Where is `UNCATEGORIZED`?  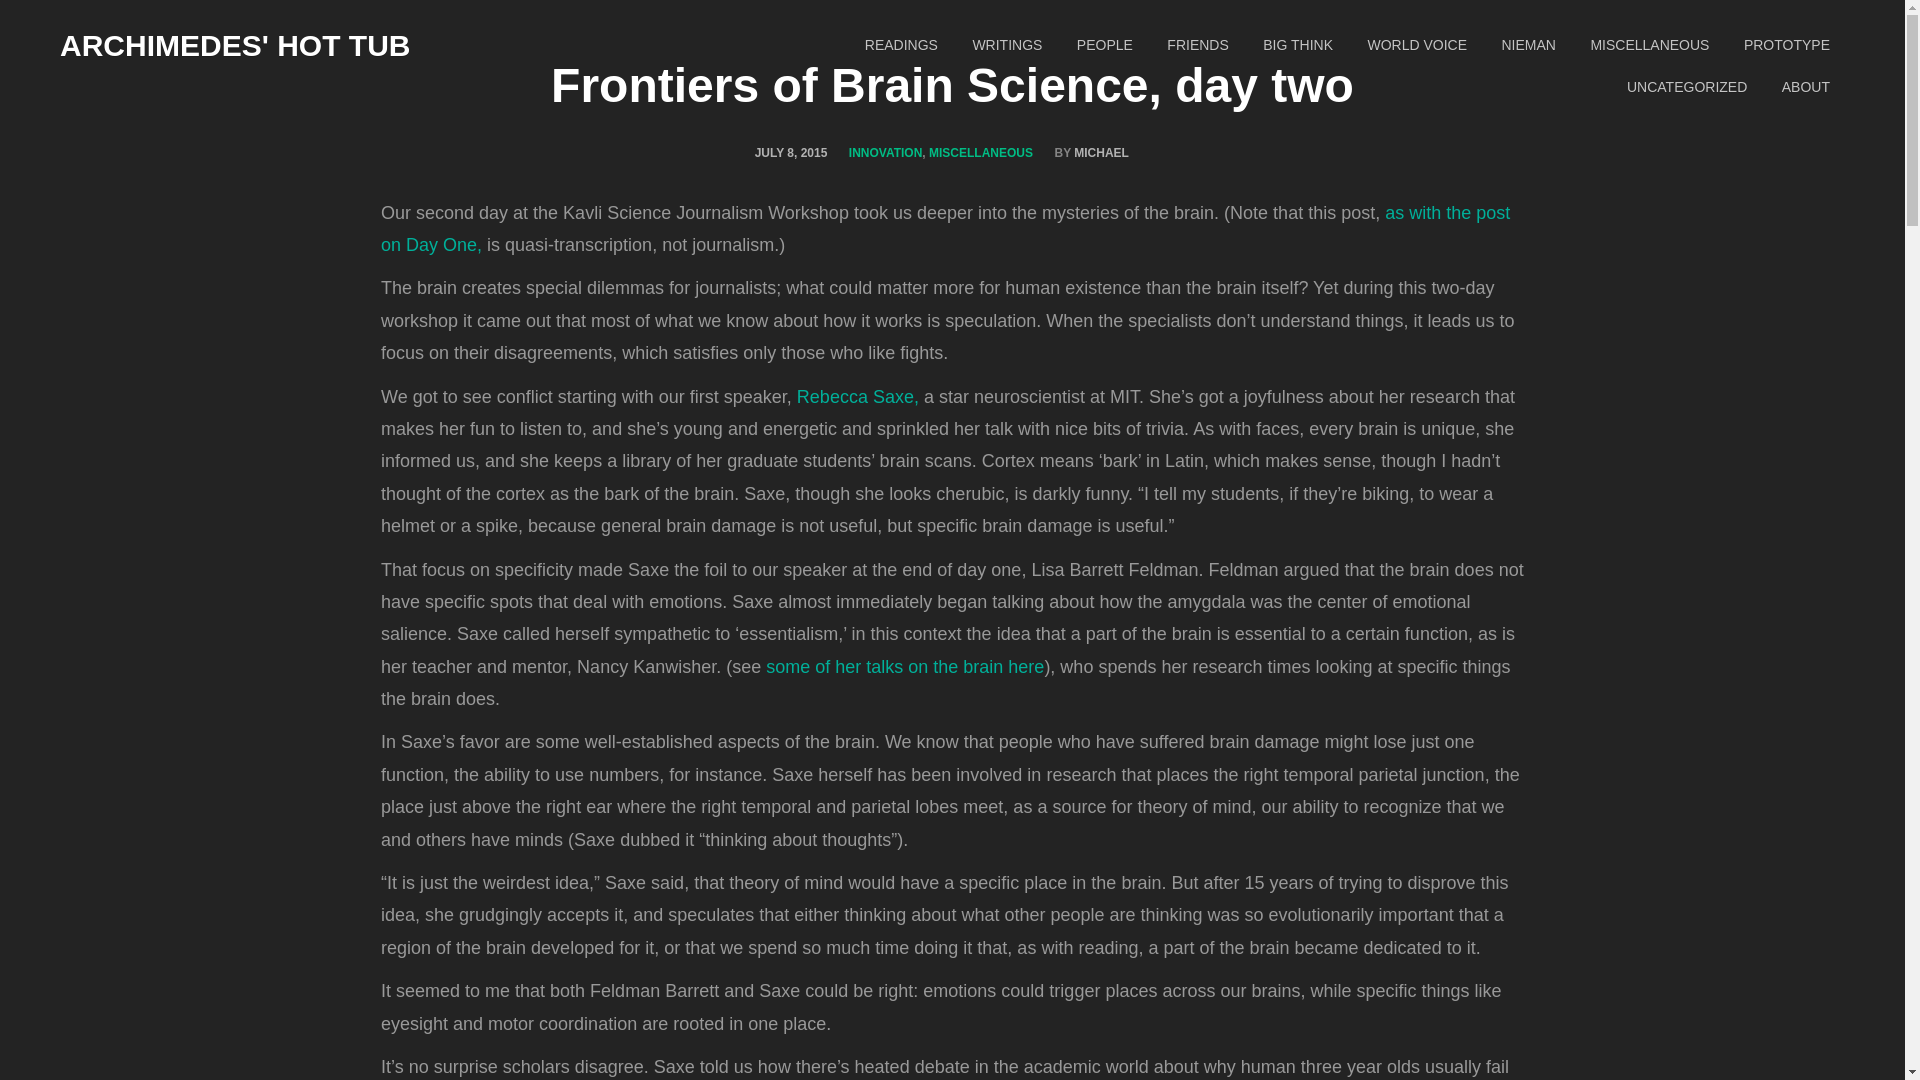
UNCATEGORIZED is located at coordinates (1687, 88).